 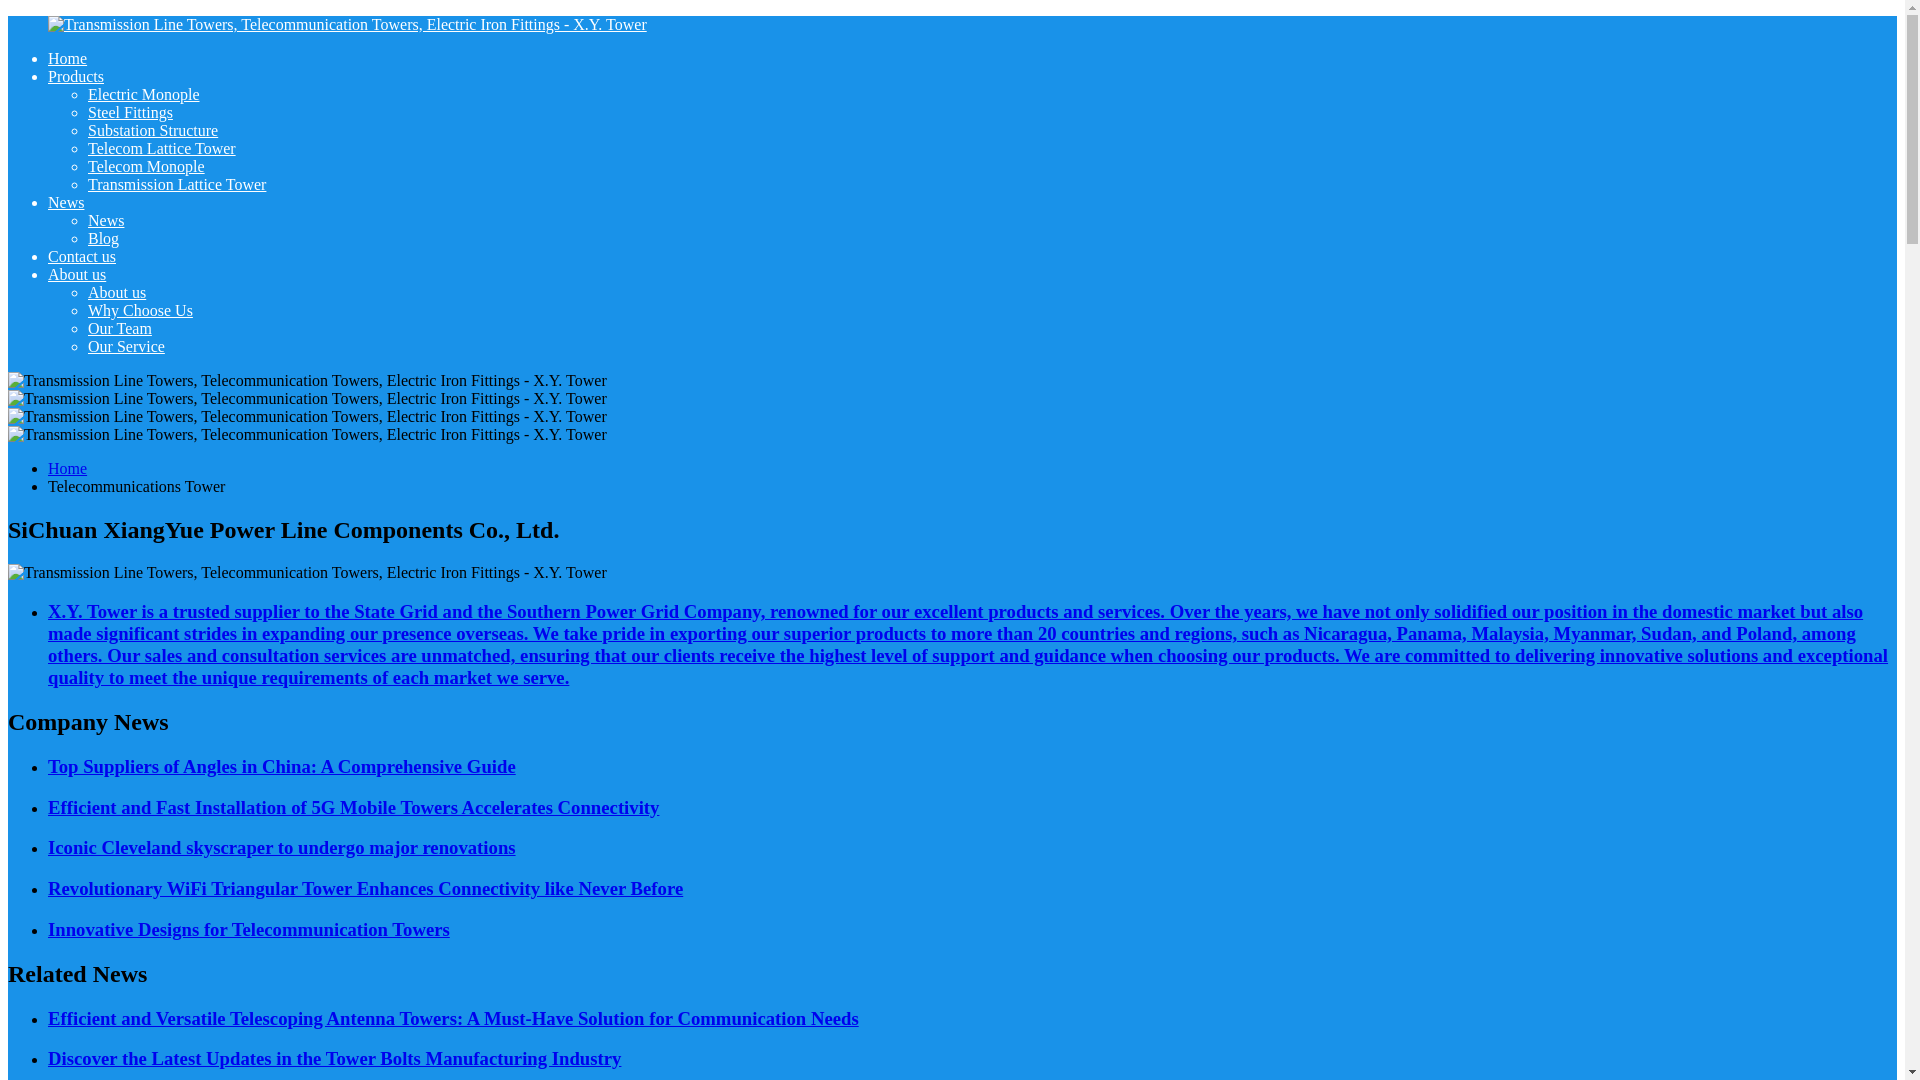 What do you see at coordinates (153, 130) in the screenshot?
I see `Substation Structure` at bounding box center [153, 130].